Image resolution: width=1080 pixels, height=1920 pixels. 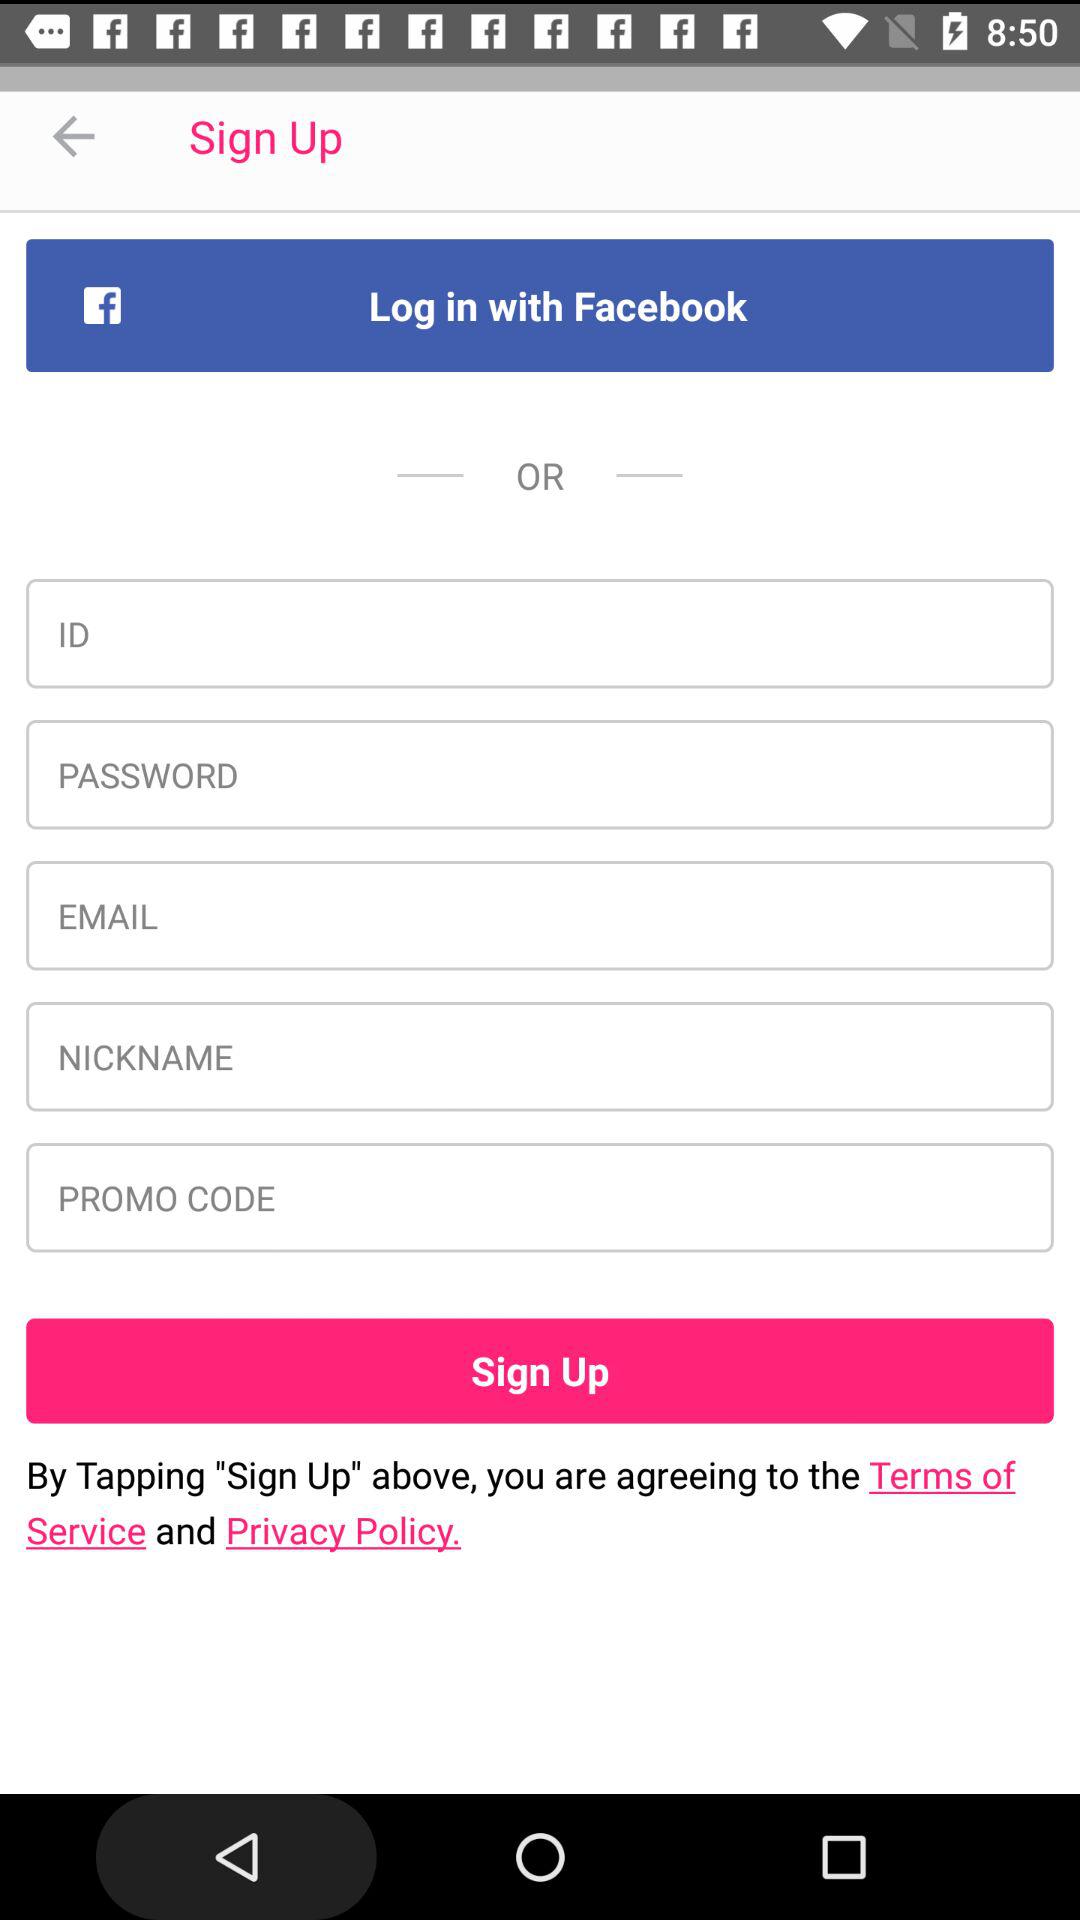 I want to click on choose by tapping sign item, so click(x=540, y=1502).